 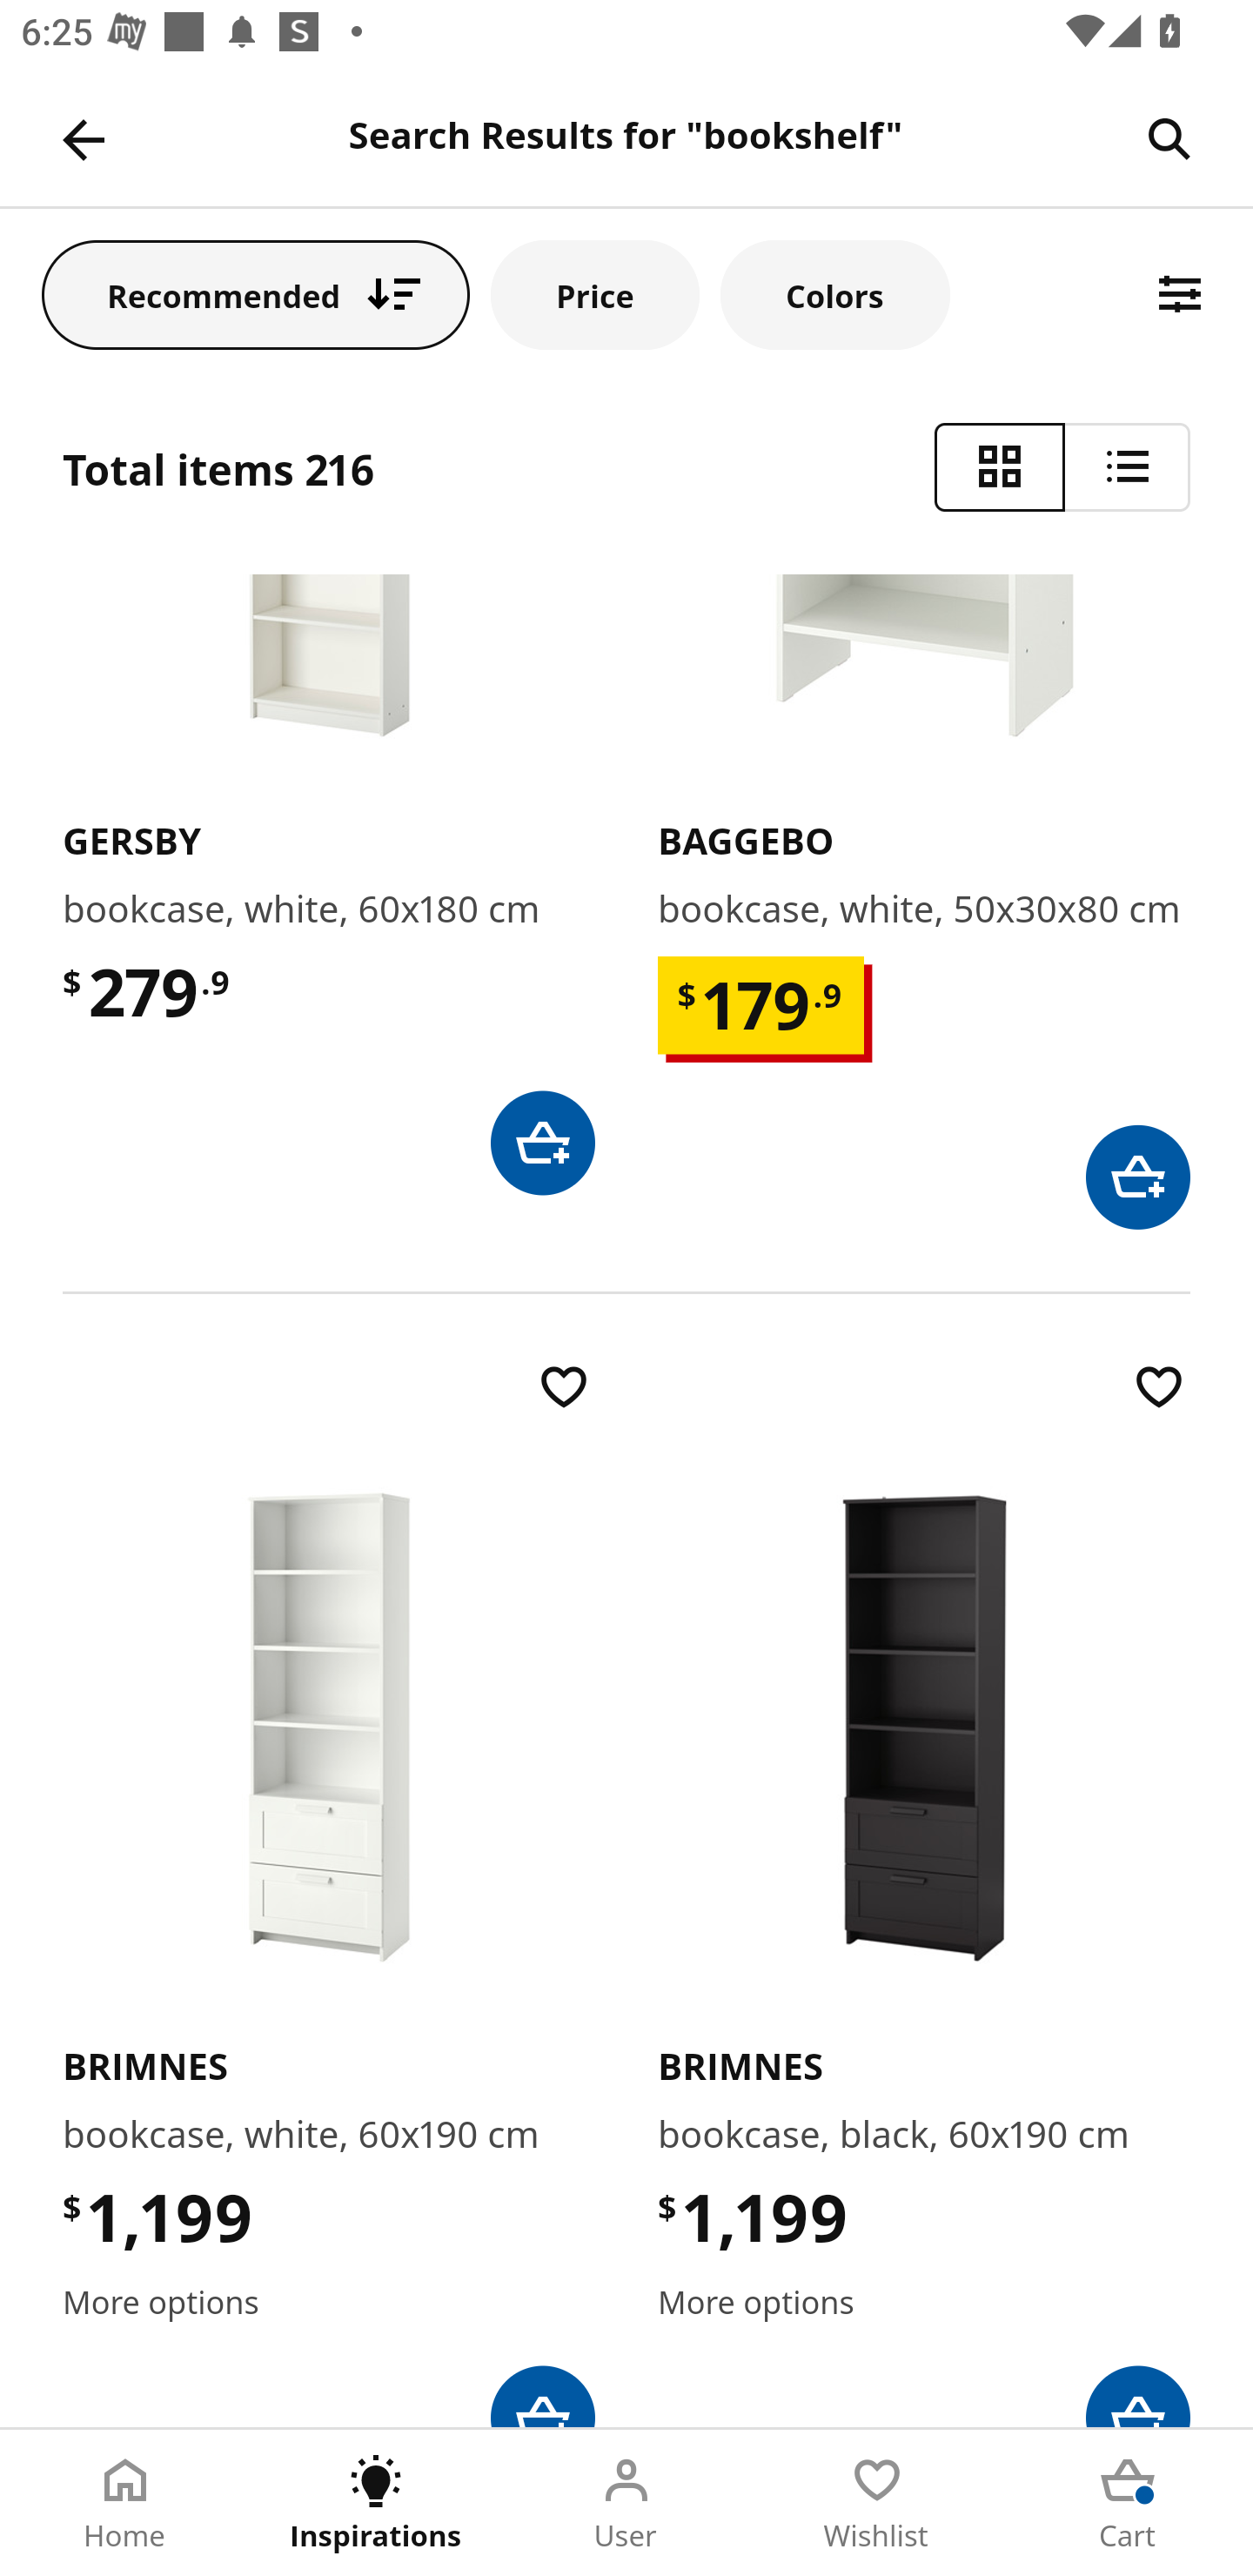 What do you see at coordinates (329, 884) in the screenshot?
I see `​G​E​R​S​B​Y​
bookcase, white, 60x180 cm
$
279
.9` at bounding box center [329, 884].